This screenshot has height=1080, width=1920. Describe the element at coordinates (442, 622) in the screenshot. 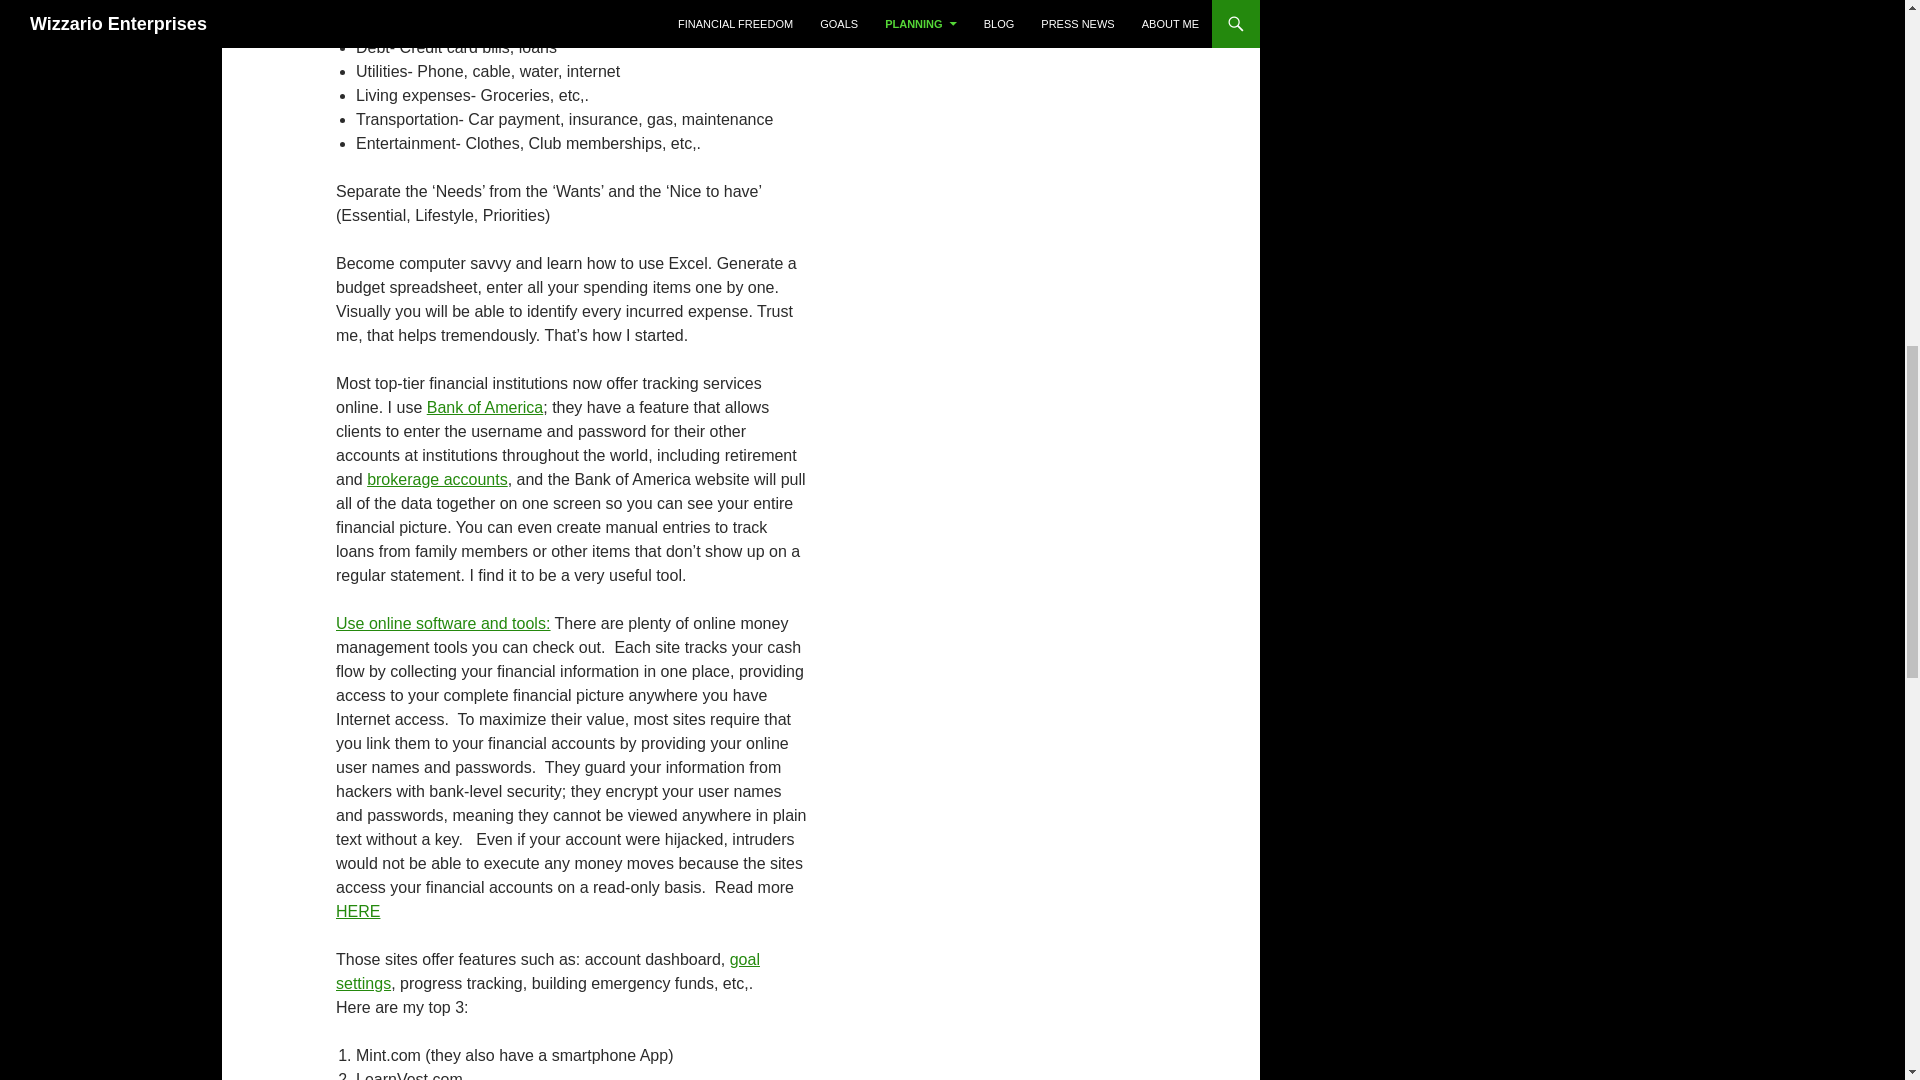

I see `Use online software and tools:` at that location.